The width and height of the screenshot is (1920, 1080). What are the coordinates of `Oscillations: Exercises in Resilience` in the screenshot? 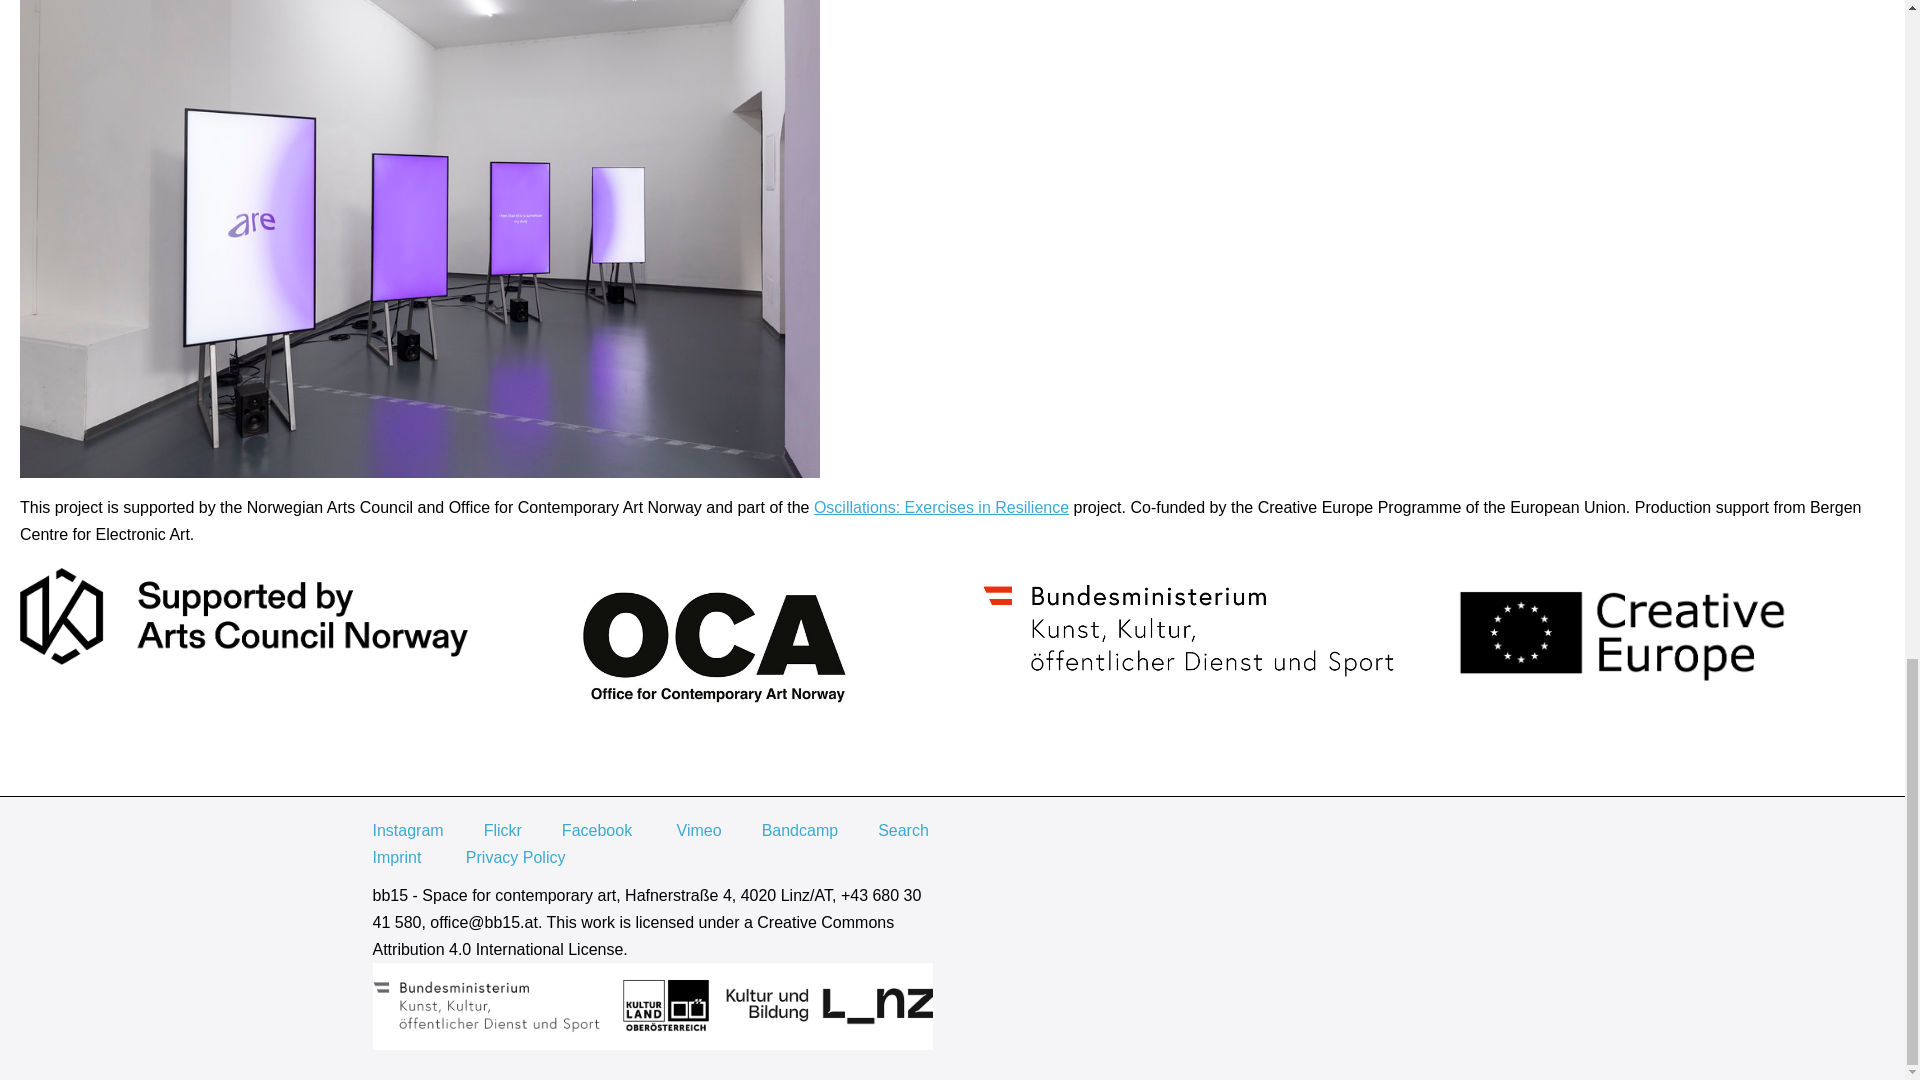 It's located at (942, 506).